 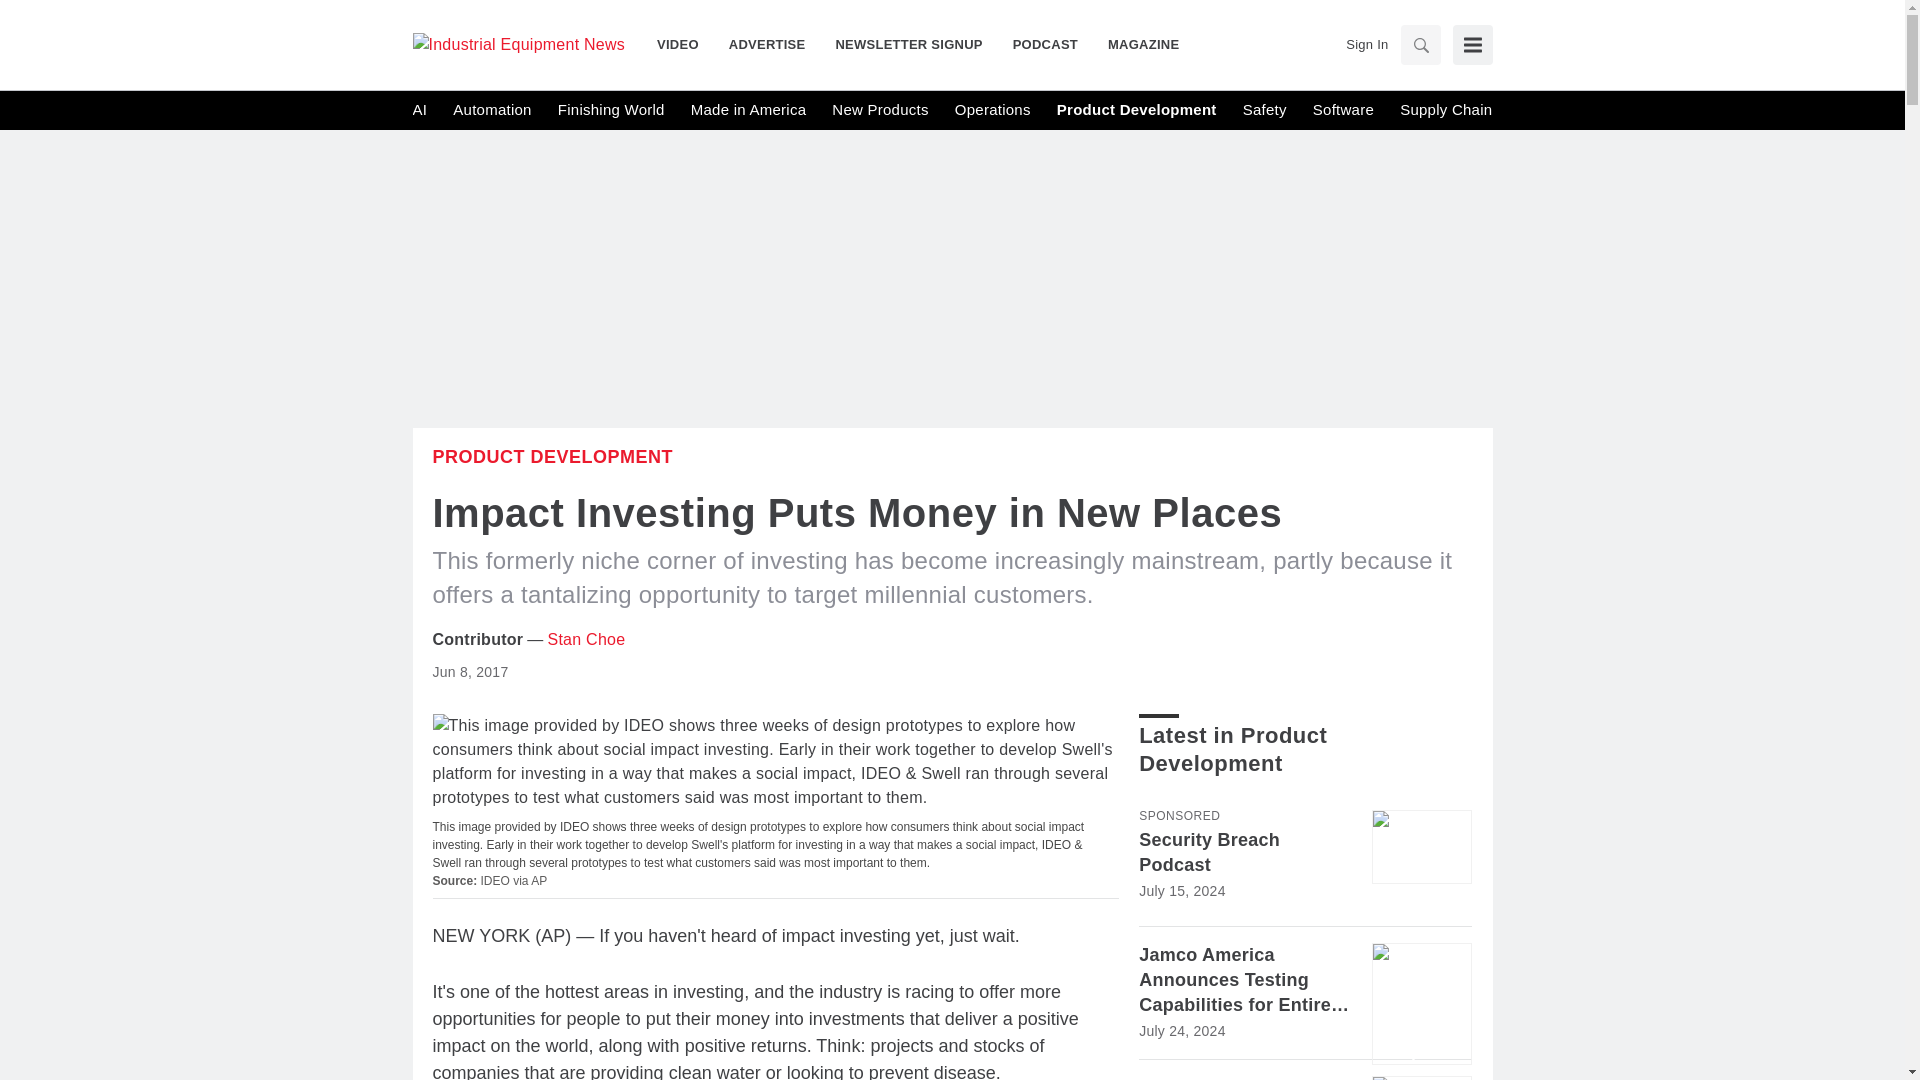 I want to click on Sign In, so click(x=1366, y=44).